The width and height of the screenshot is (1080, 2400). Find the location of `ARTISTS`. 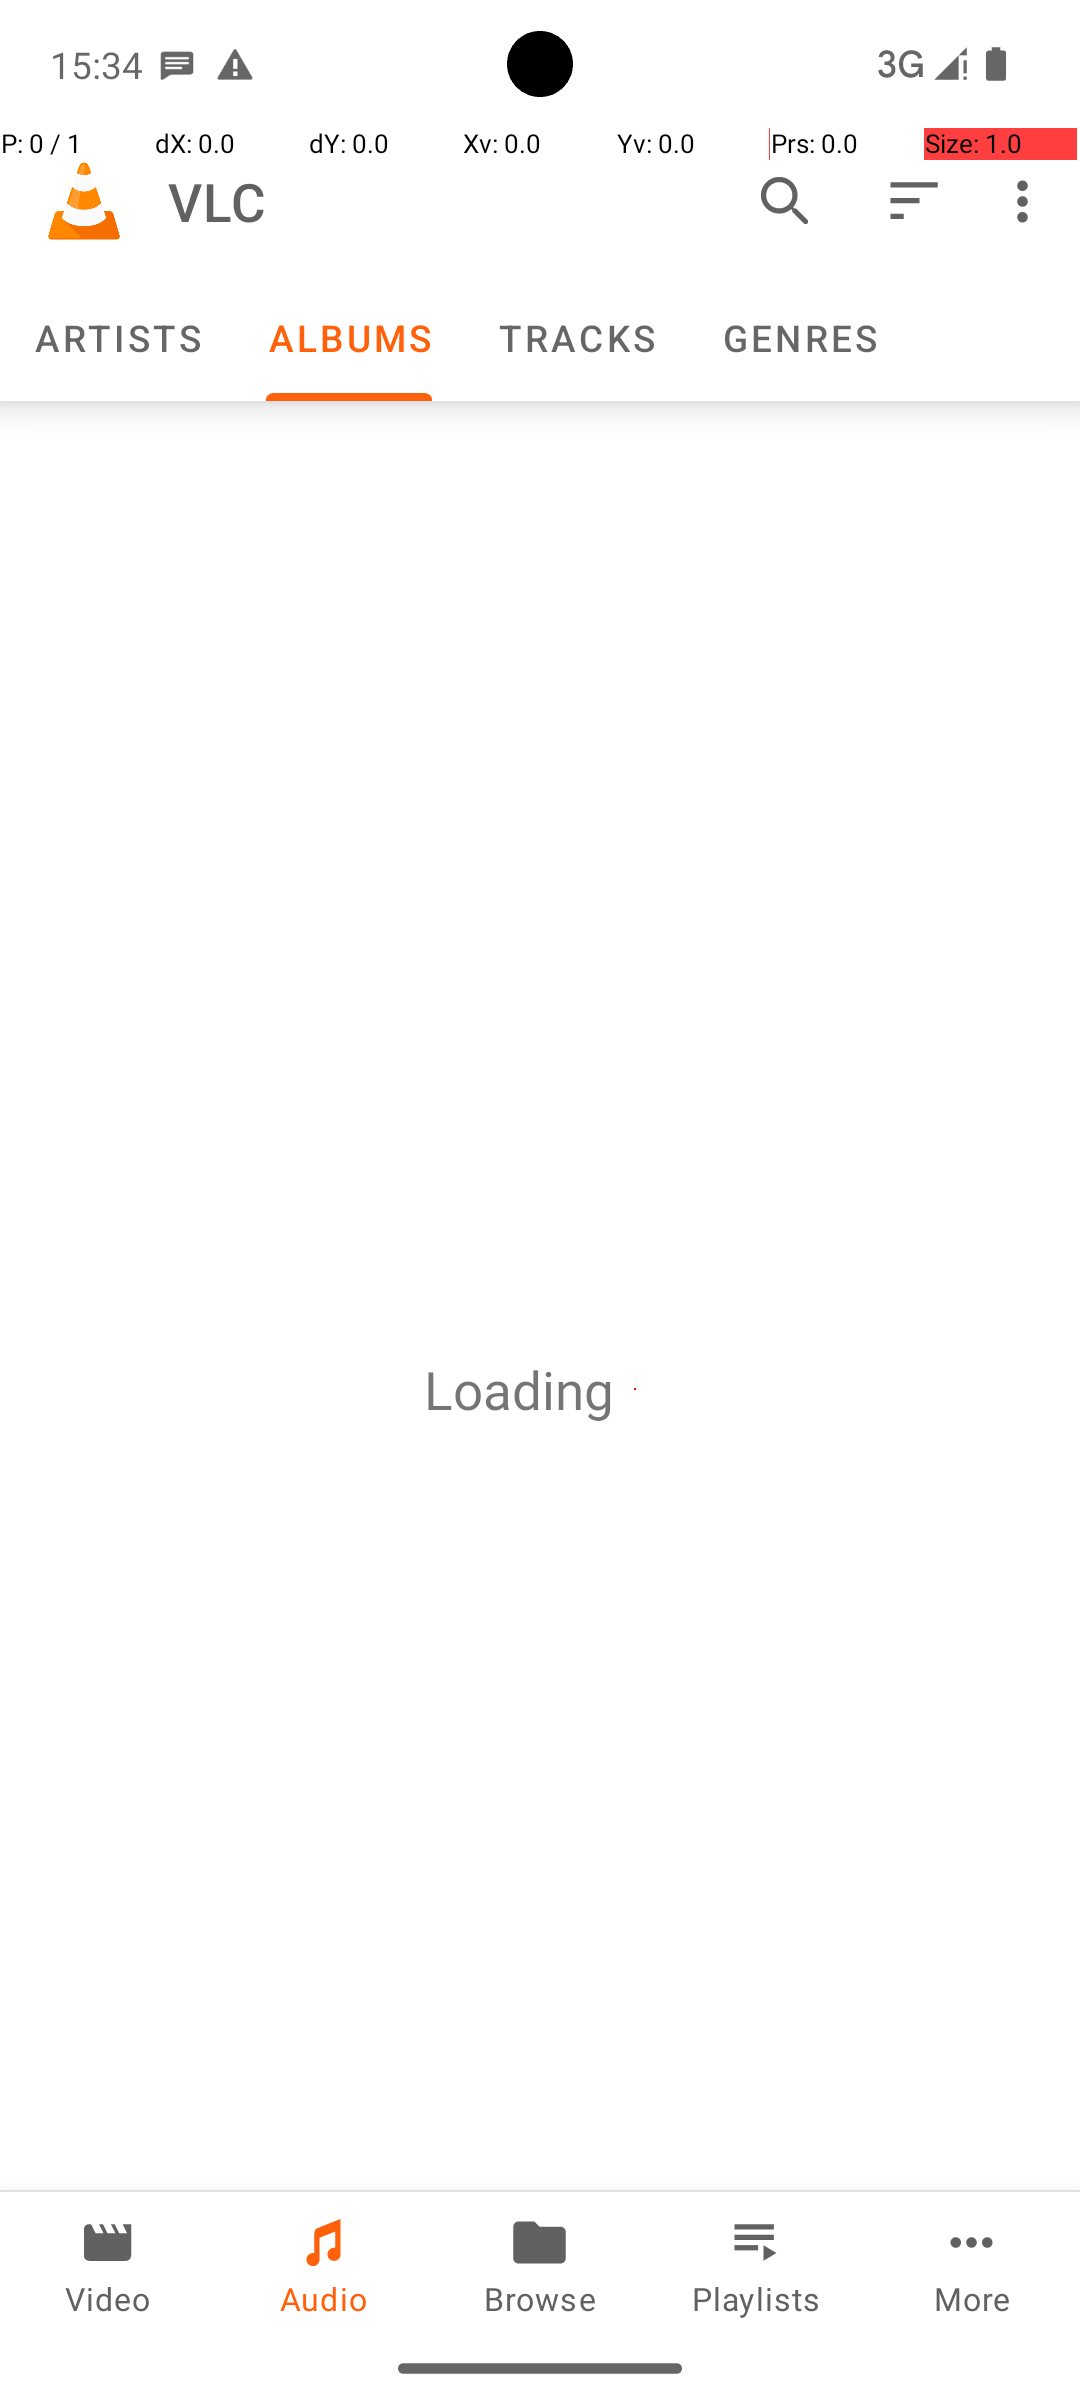

ARTISTS is located at coordinates (117, 338).